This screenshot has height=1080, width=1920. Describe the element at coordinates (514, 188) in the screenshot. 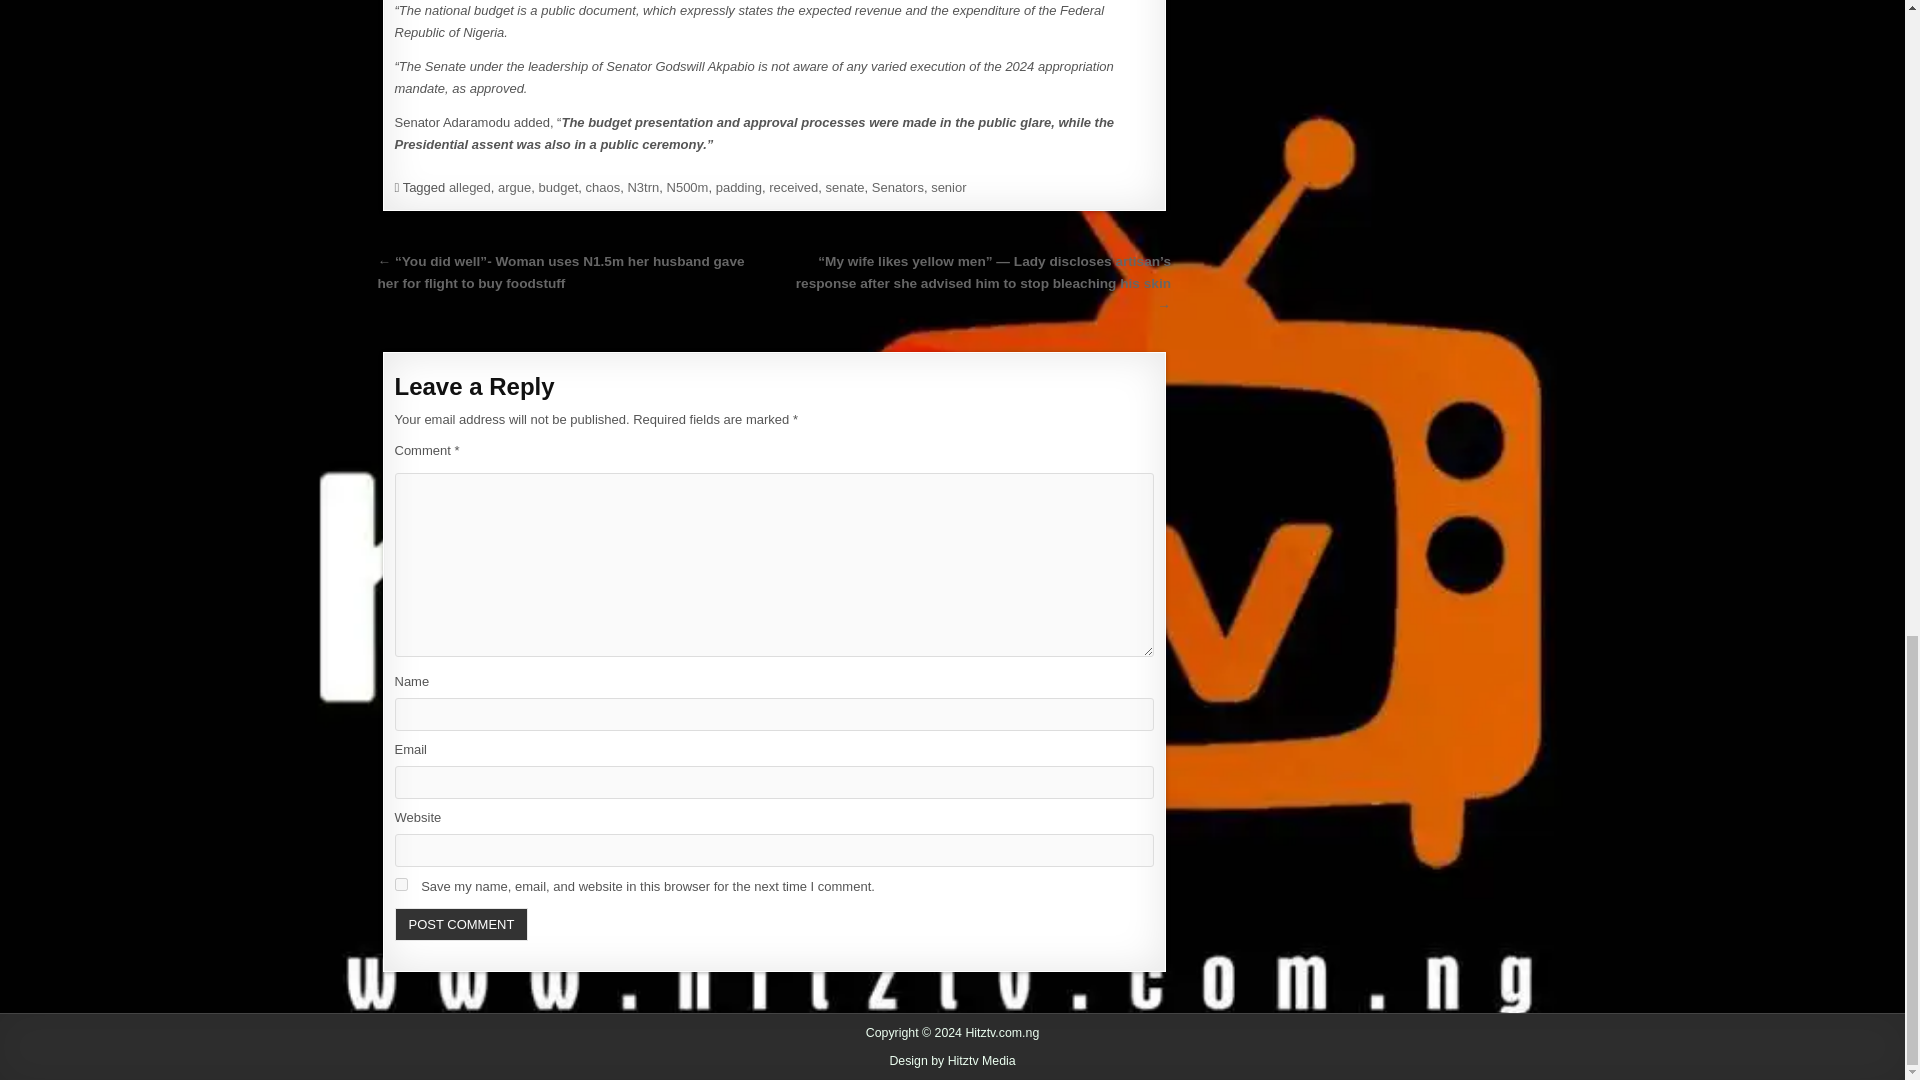

I see `argue` at that location.